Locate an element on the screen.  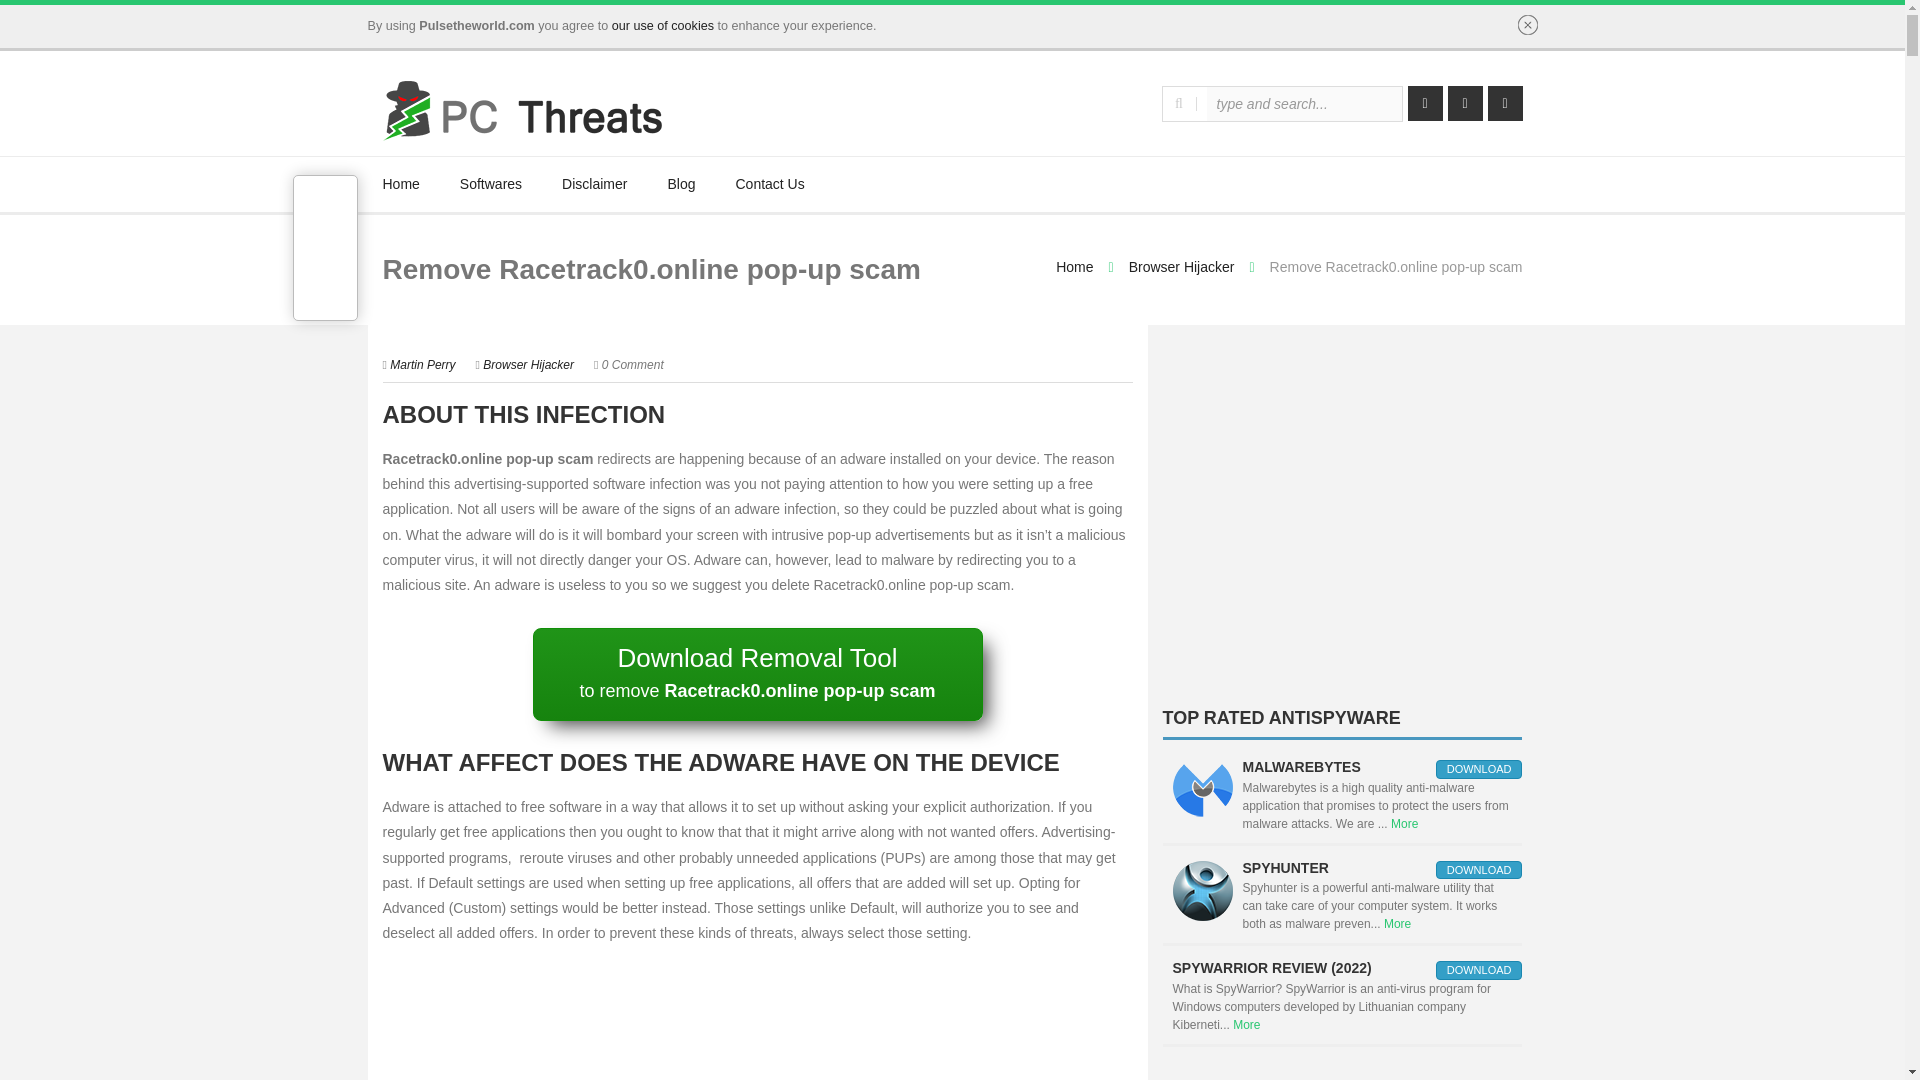
Twitter Tweet Button is located at coordinates (326, 212).